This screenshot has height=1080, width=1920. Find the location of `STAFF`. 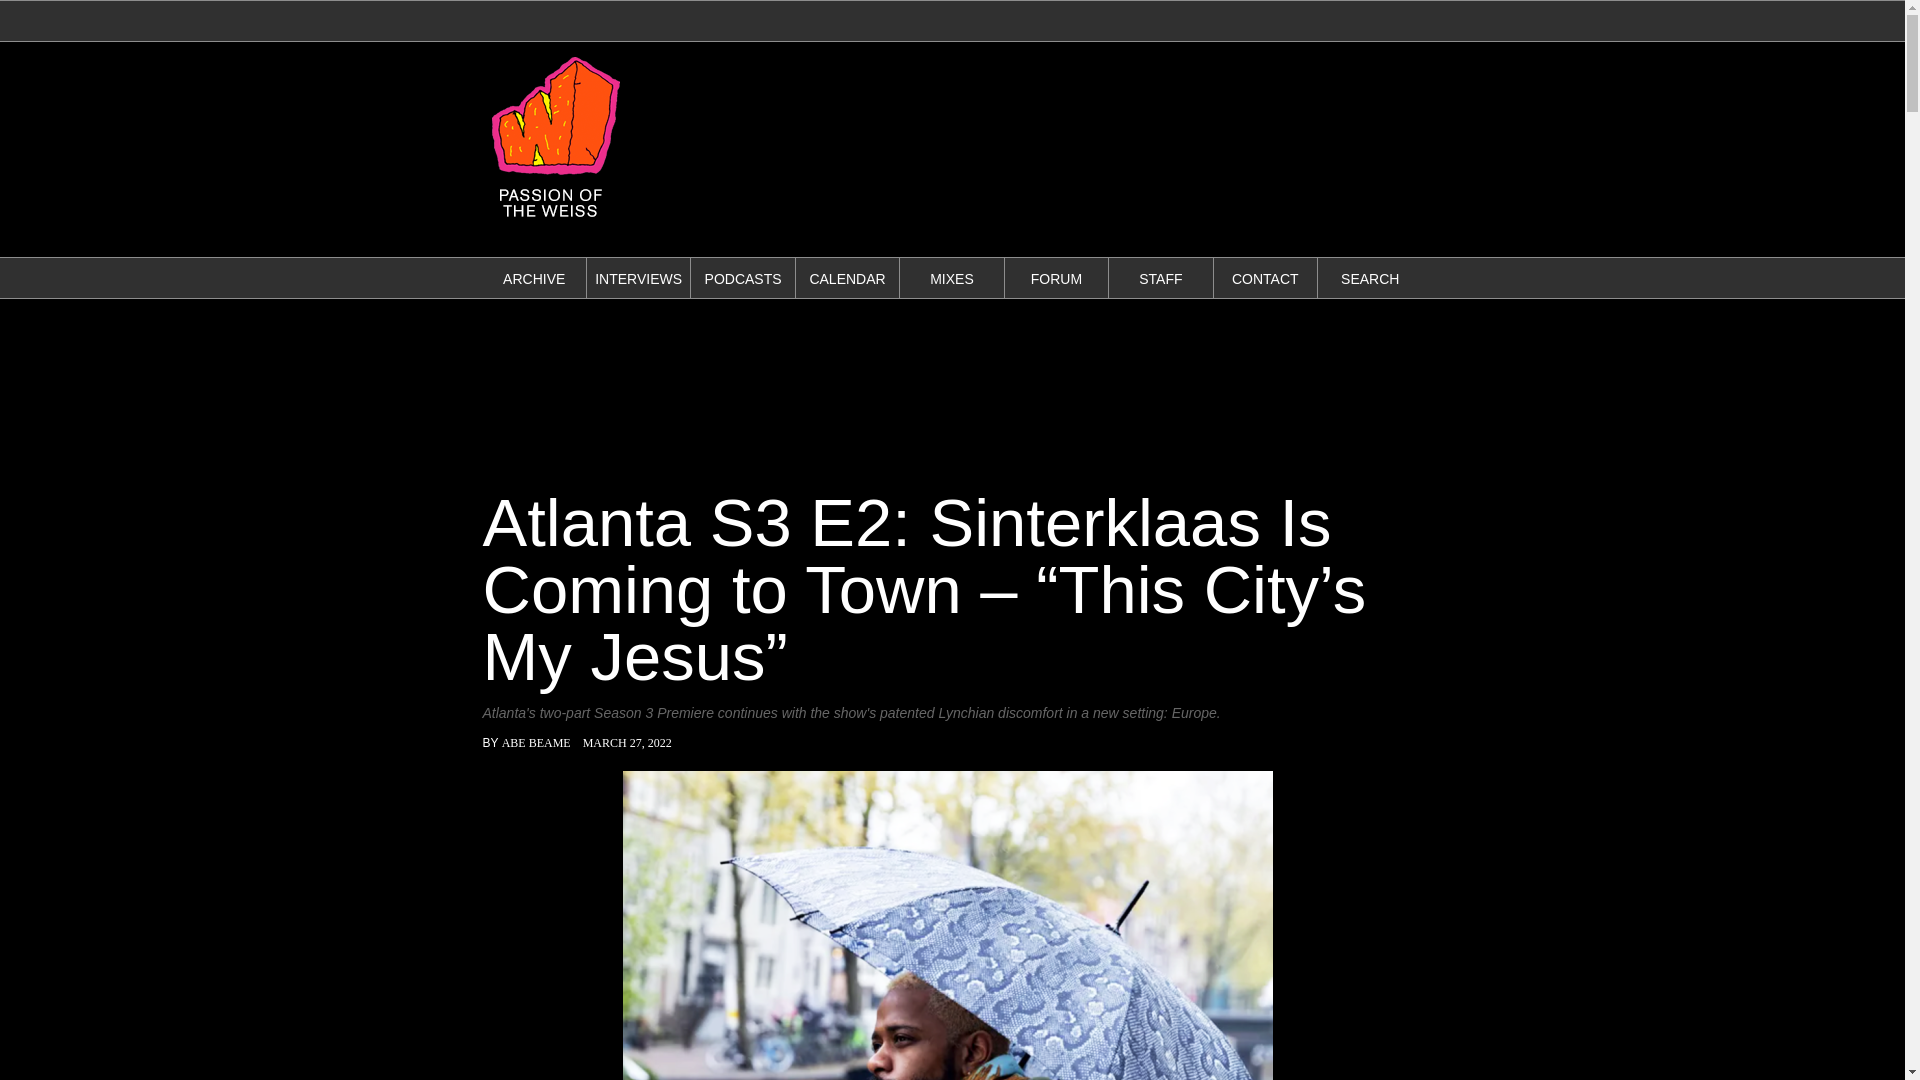

STAFF is located at coordinates (1160, 279).